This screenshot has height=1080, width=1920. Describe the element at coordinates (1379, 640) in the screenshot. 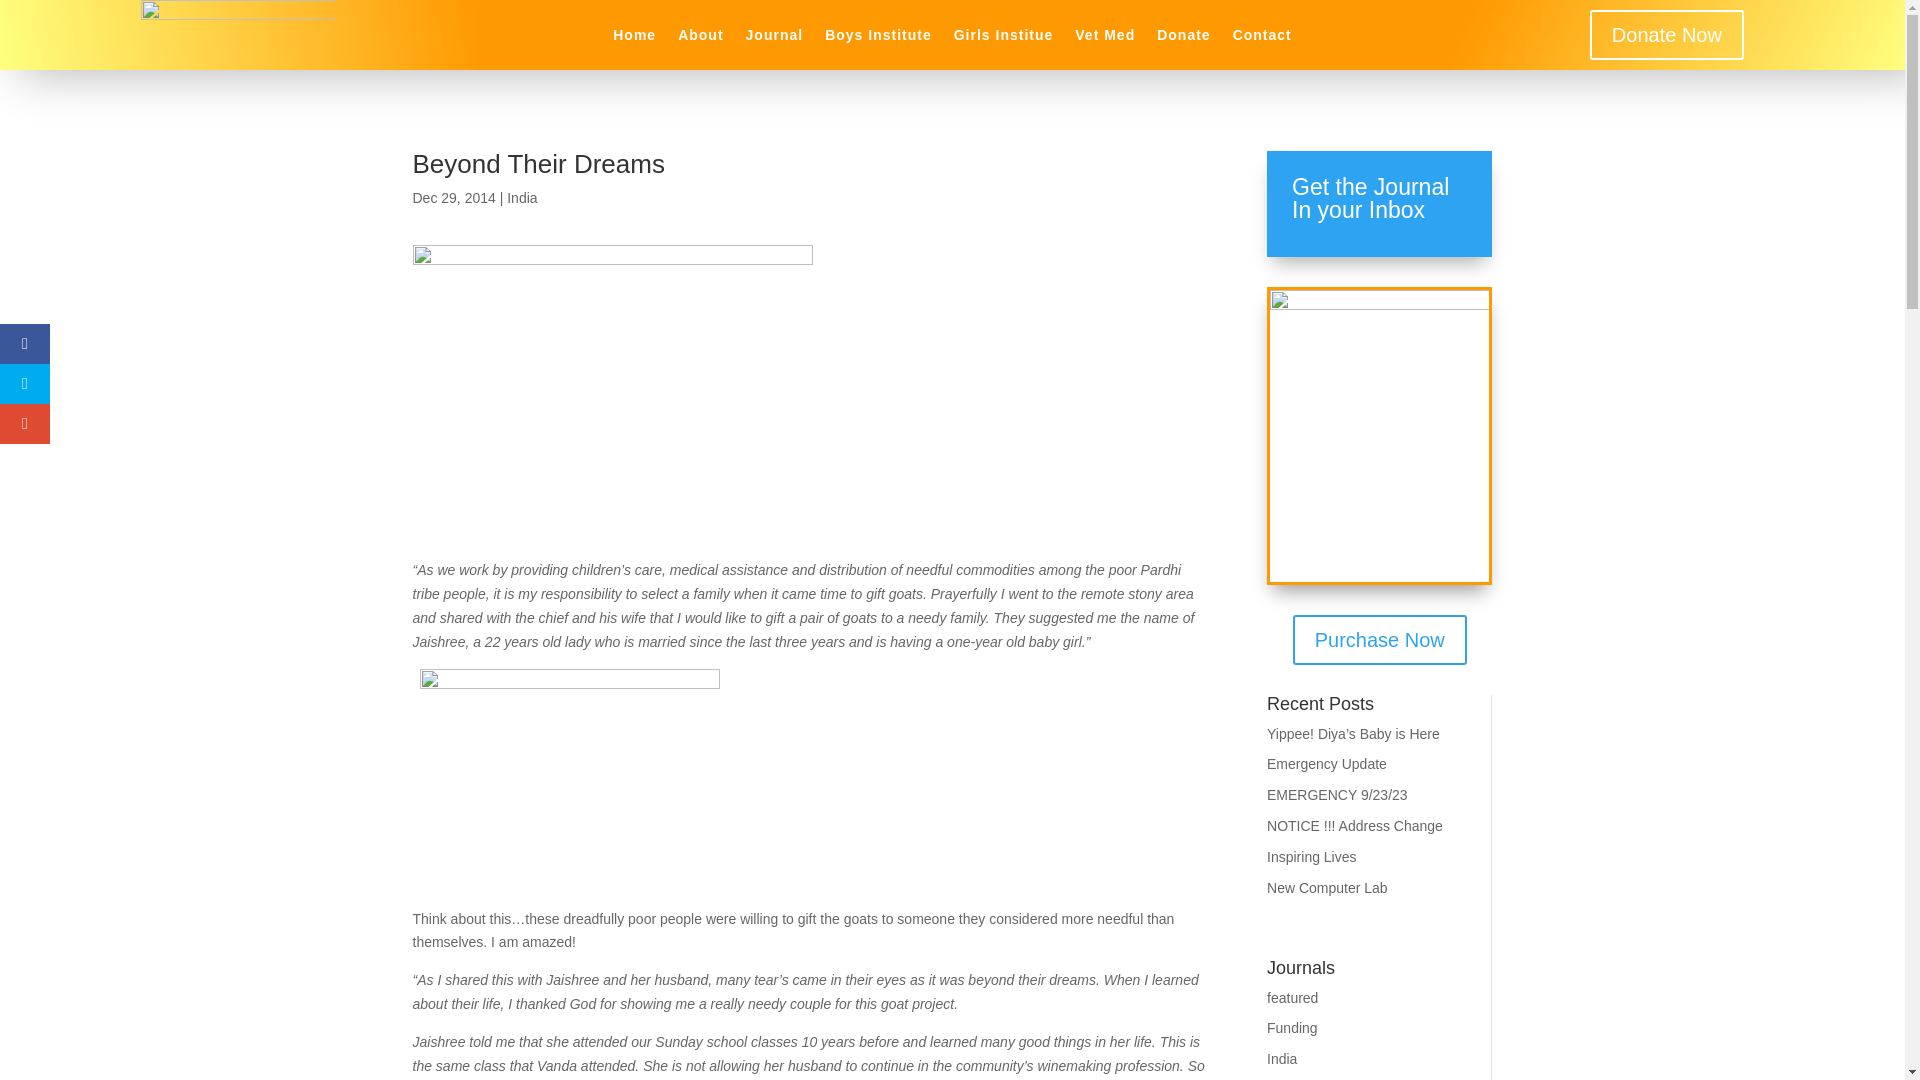

I see `Purchase Now` at that location.